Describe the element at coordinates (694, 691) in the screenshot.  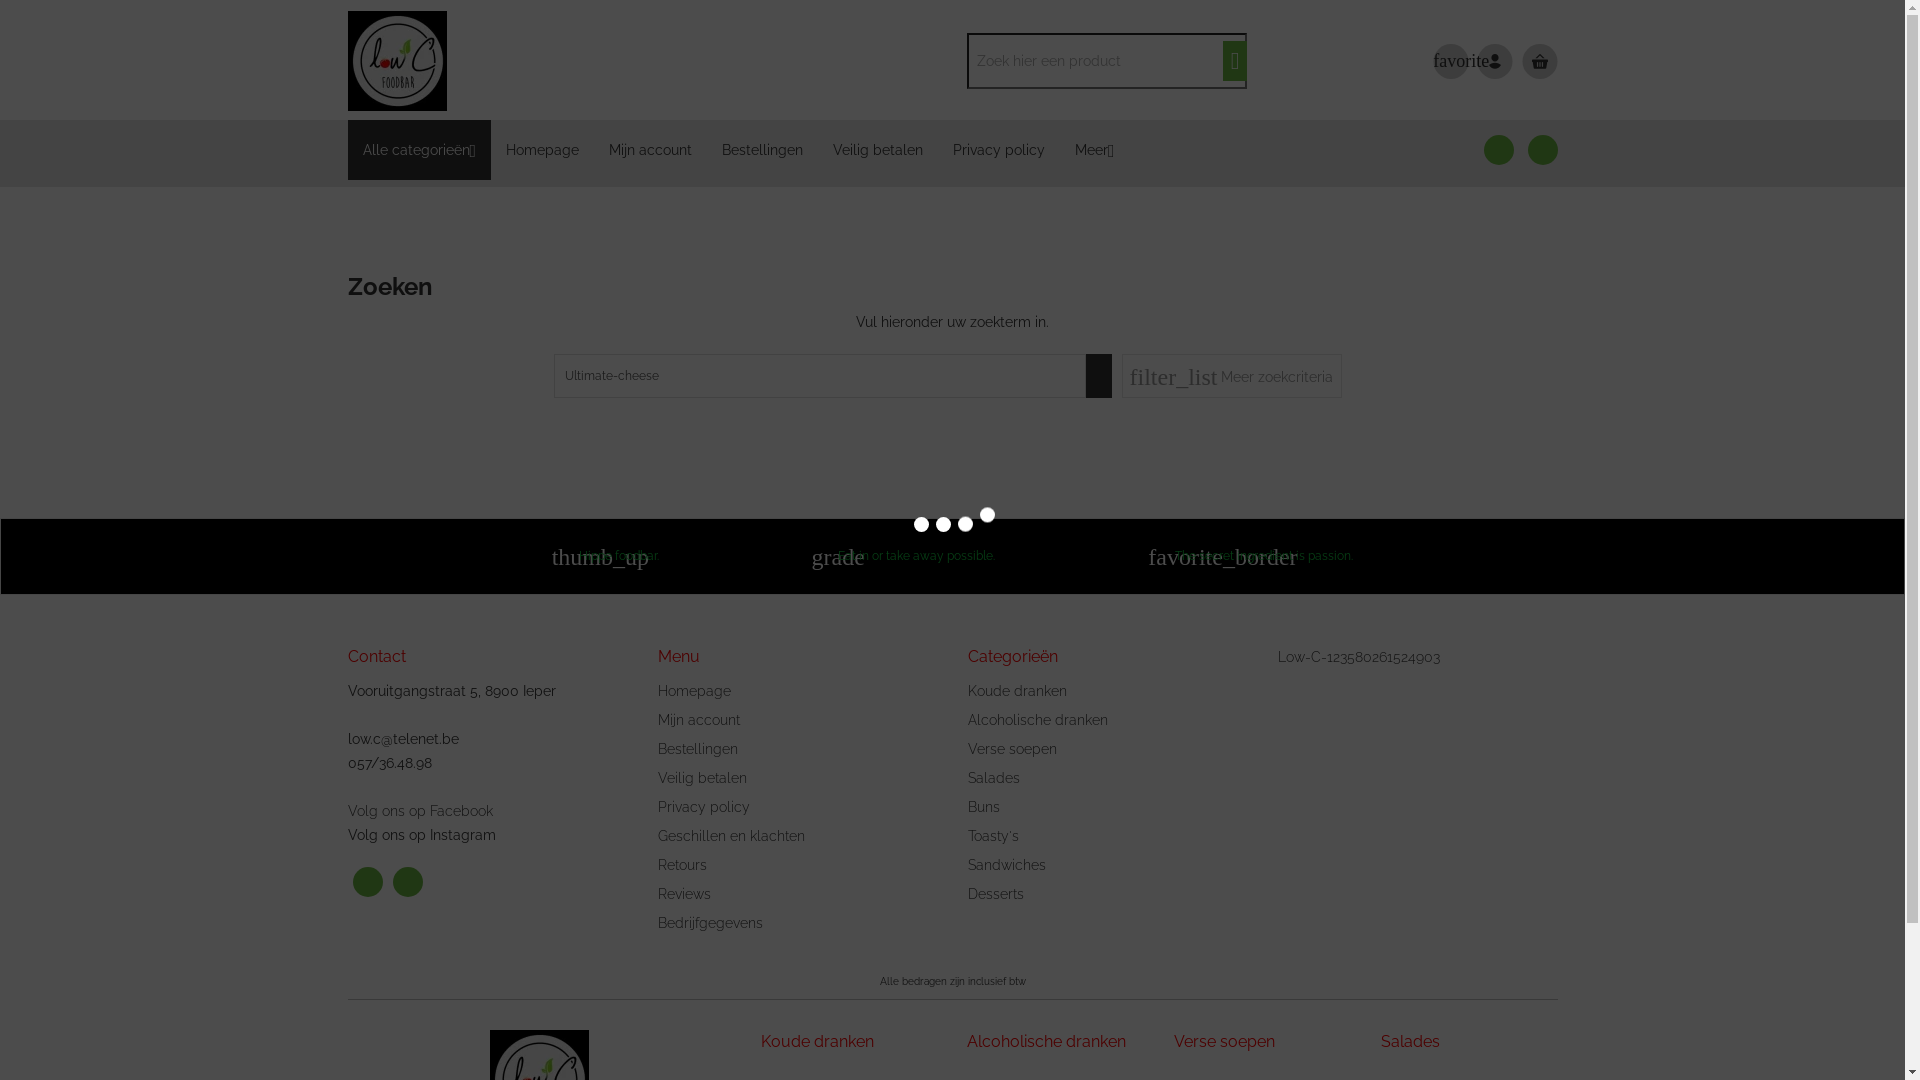
I see `Homepage` at that location.